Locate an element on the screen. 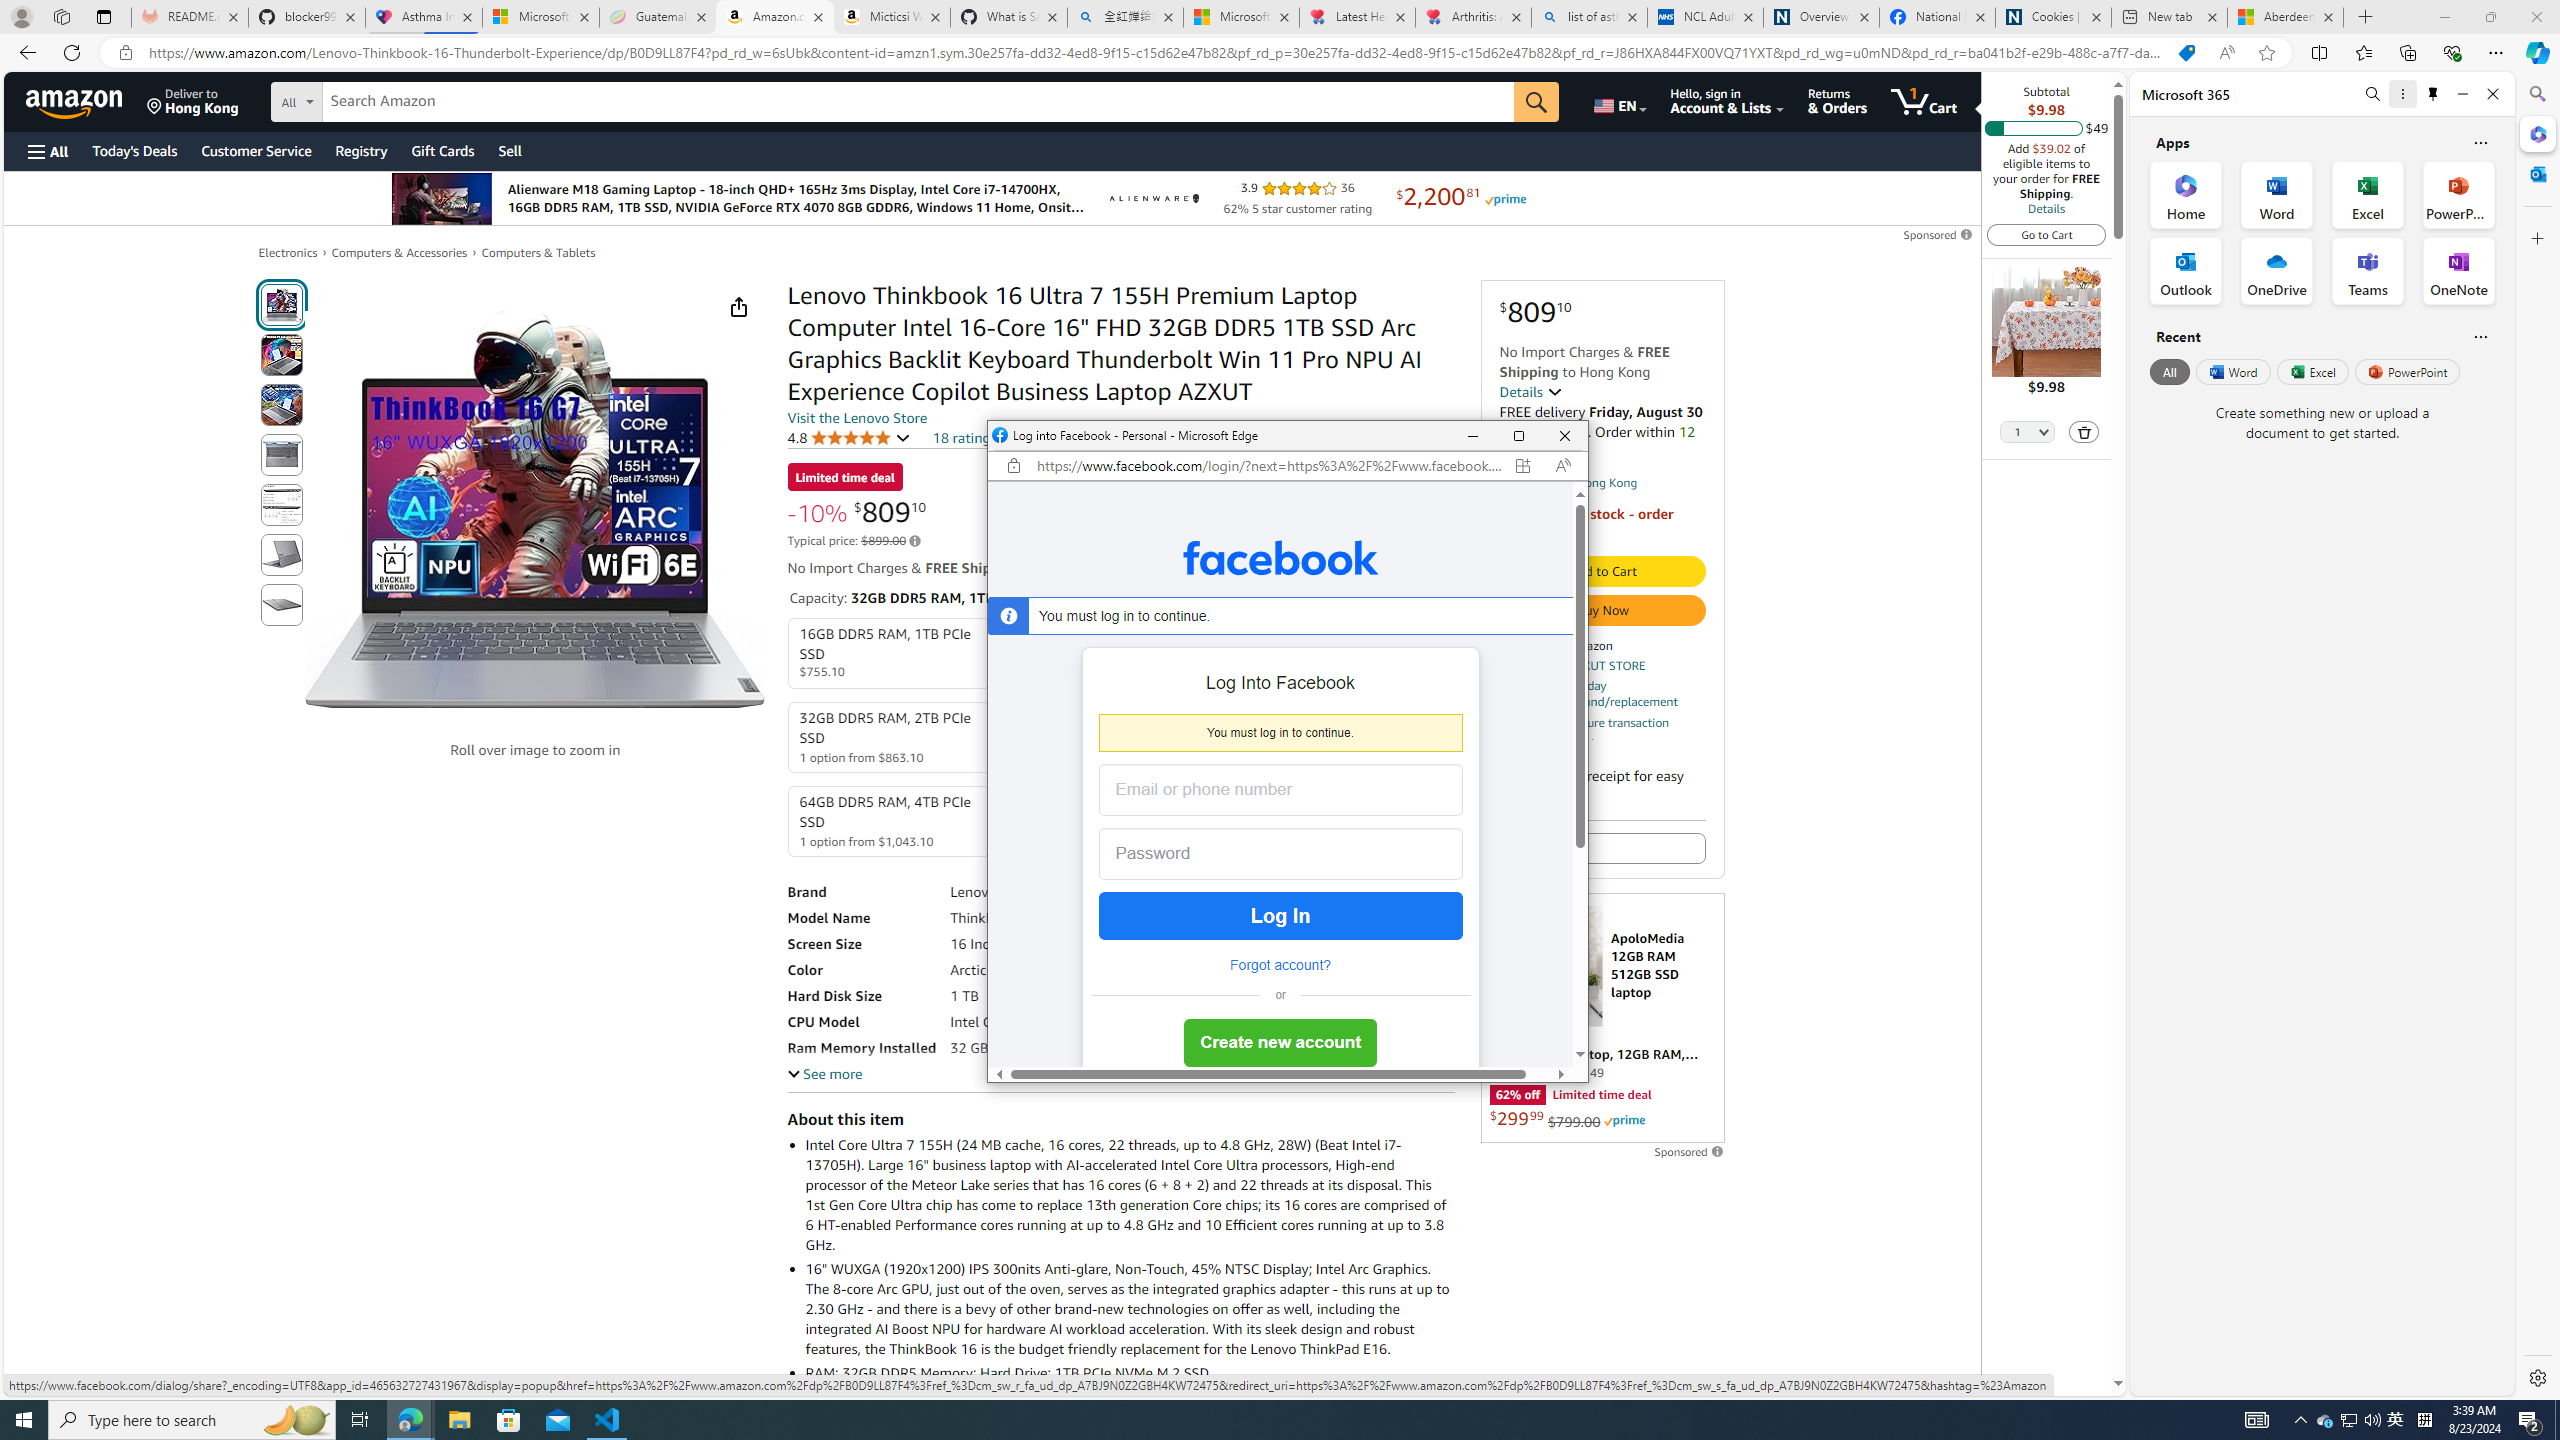 The height and width of the screenshot is (1440, 2560). Visual Studio Code - 1 running window is located at coordinates (608, 1420).